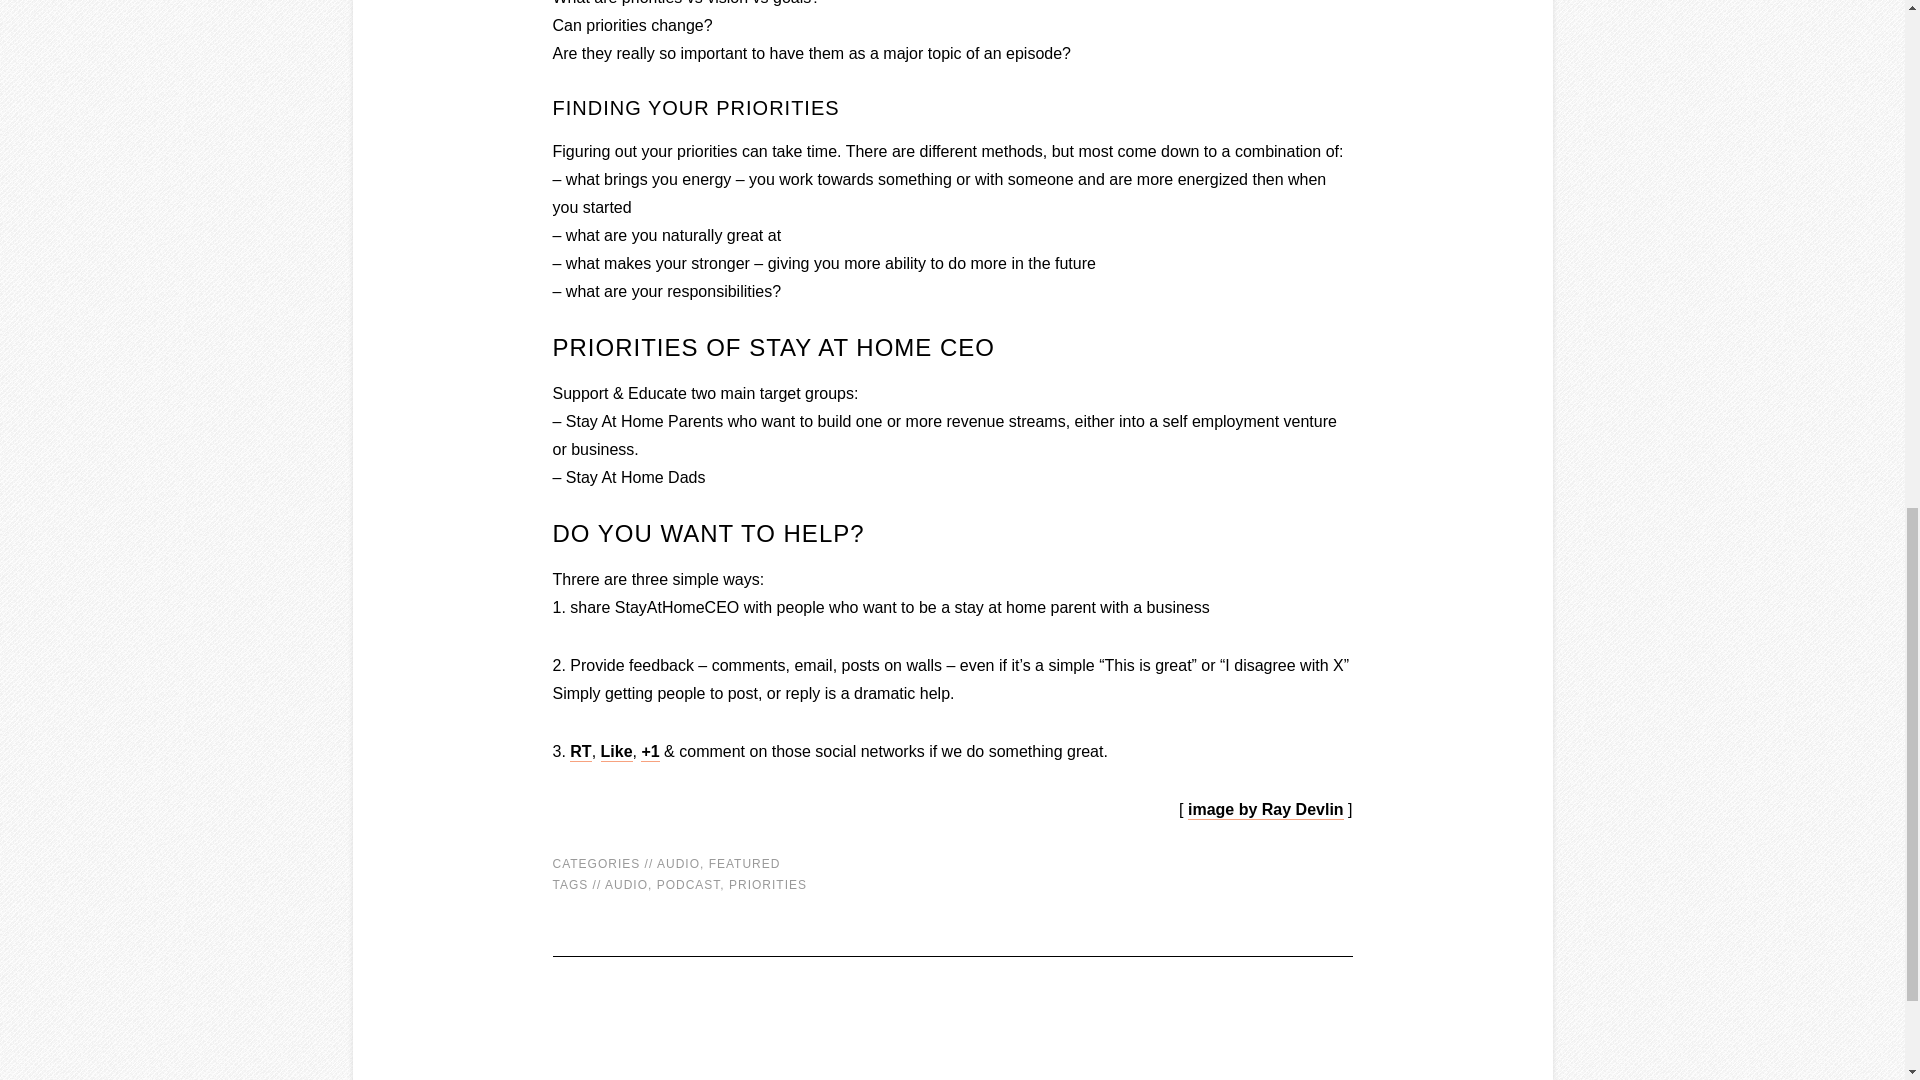  Describe the element at coordinates (626, 885) in the screenshot. I see `AUDIO` at that location.